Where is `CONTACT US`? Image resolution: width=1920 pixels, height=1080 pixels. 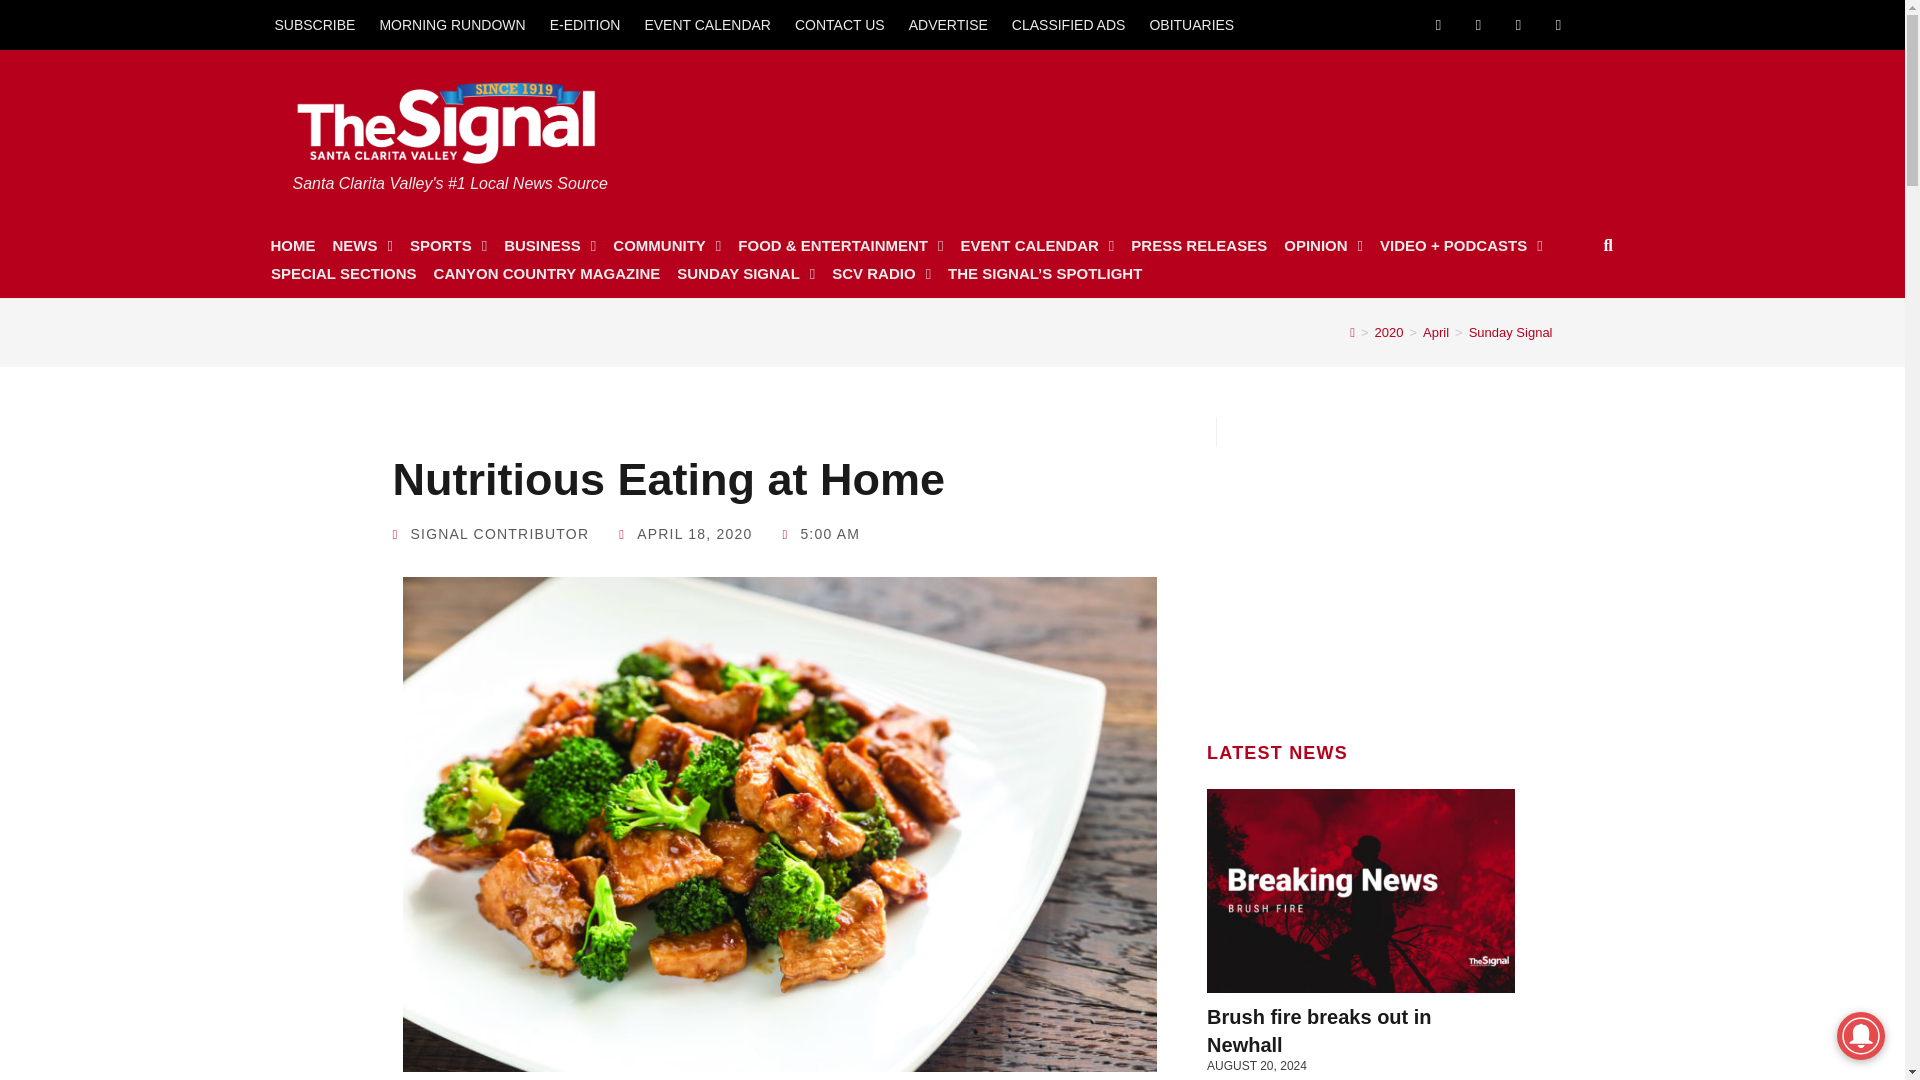
CONTACT US is located at coordinates (840, 24).